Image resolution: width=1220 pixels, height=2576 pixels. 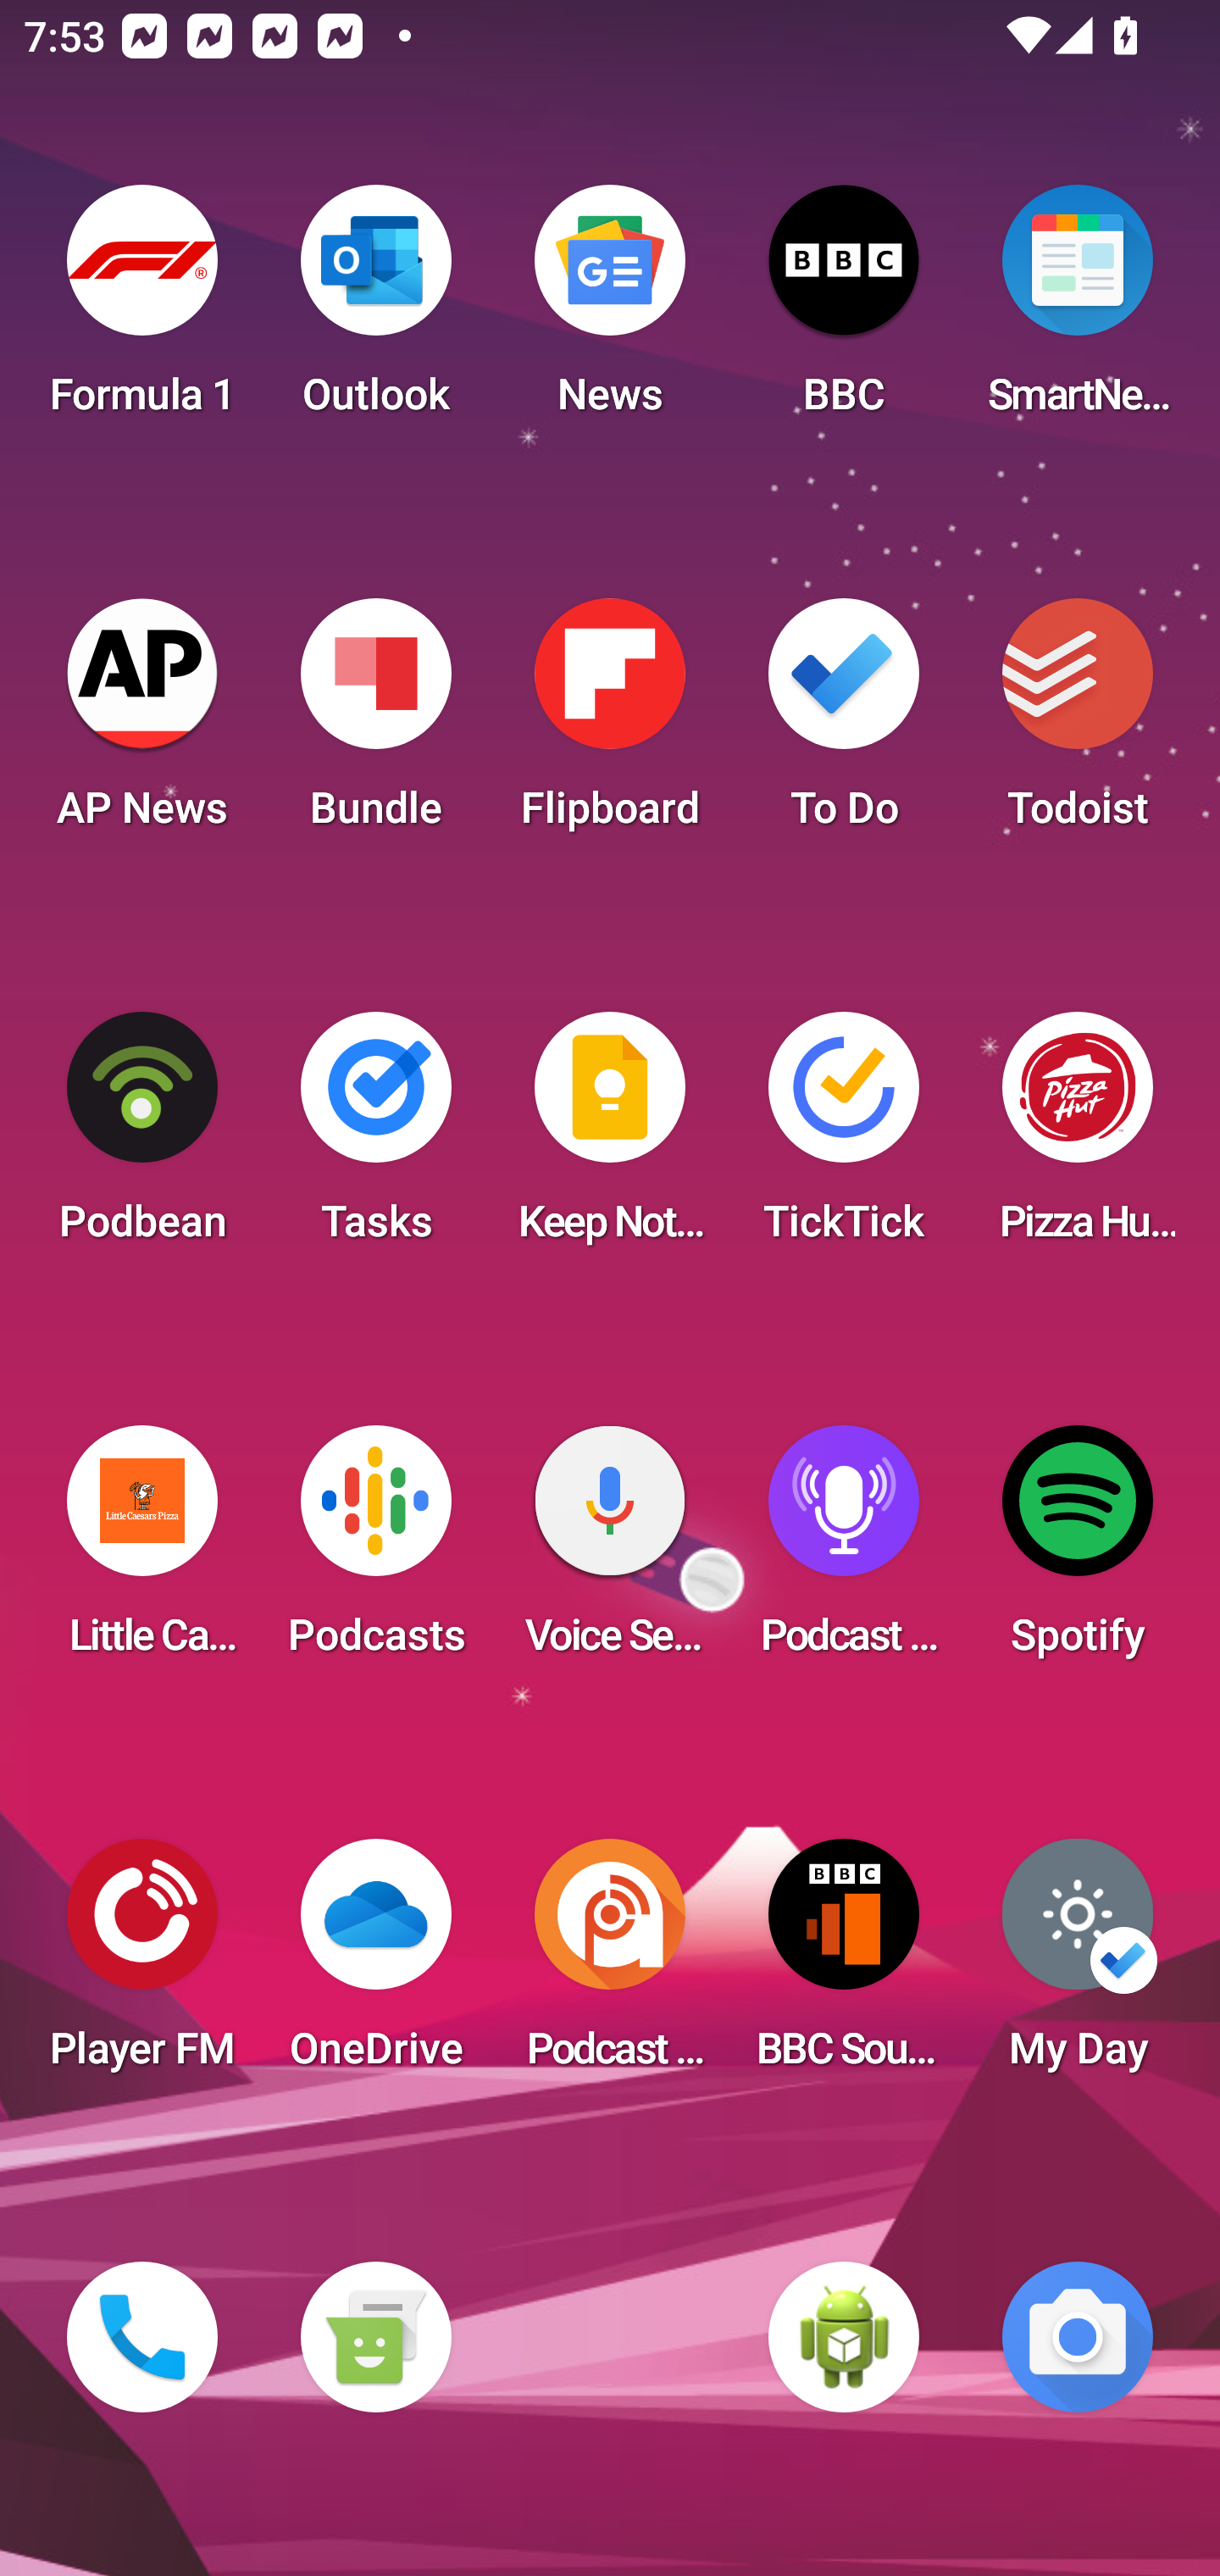 I want to click on SmartNews, so click(x=1078, y=310).